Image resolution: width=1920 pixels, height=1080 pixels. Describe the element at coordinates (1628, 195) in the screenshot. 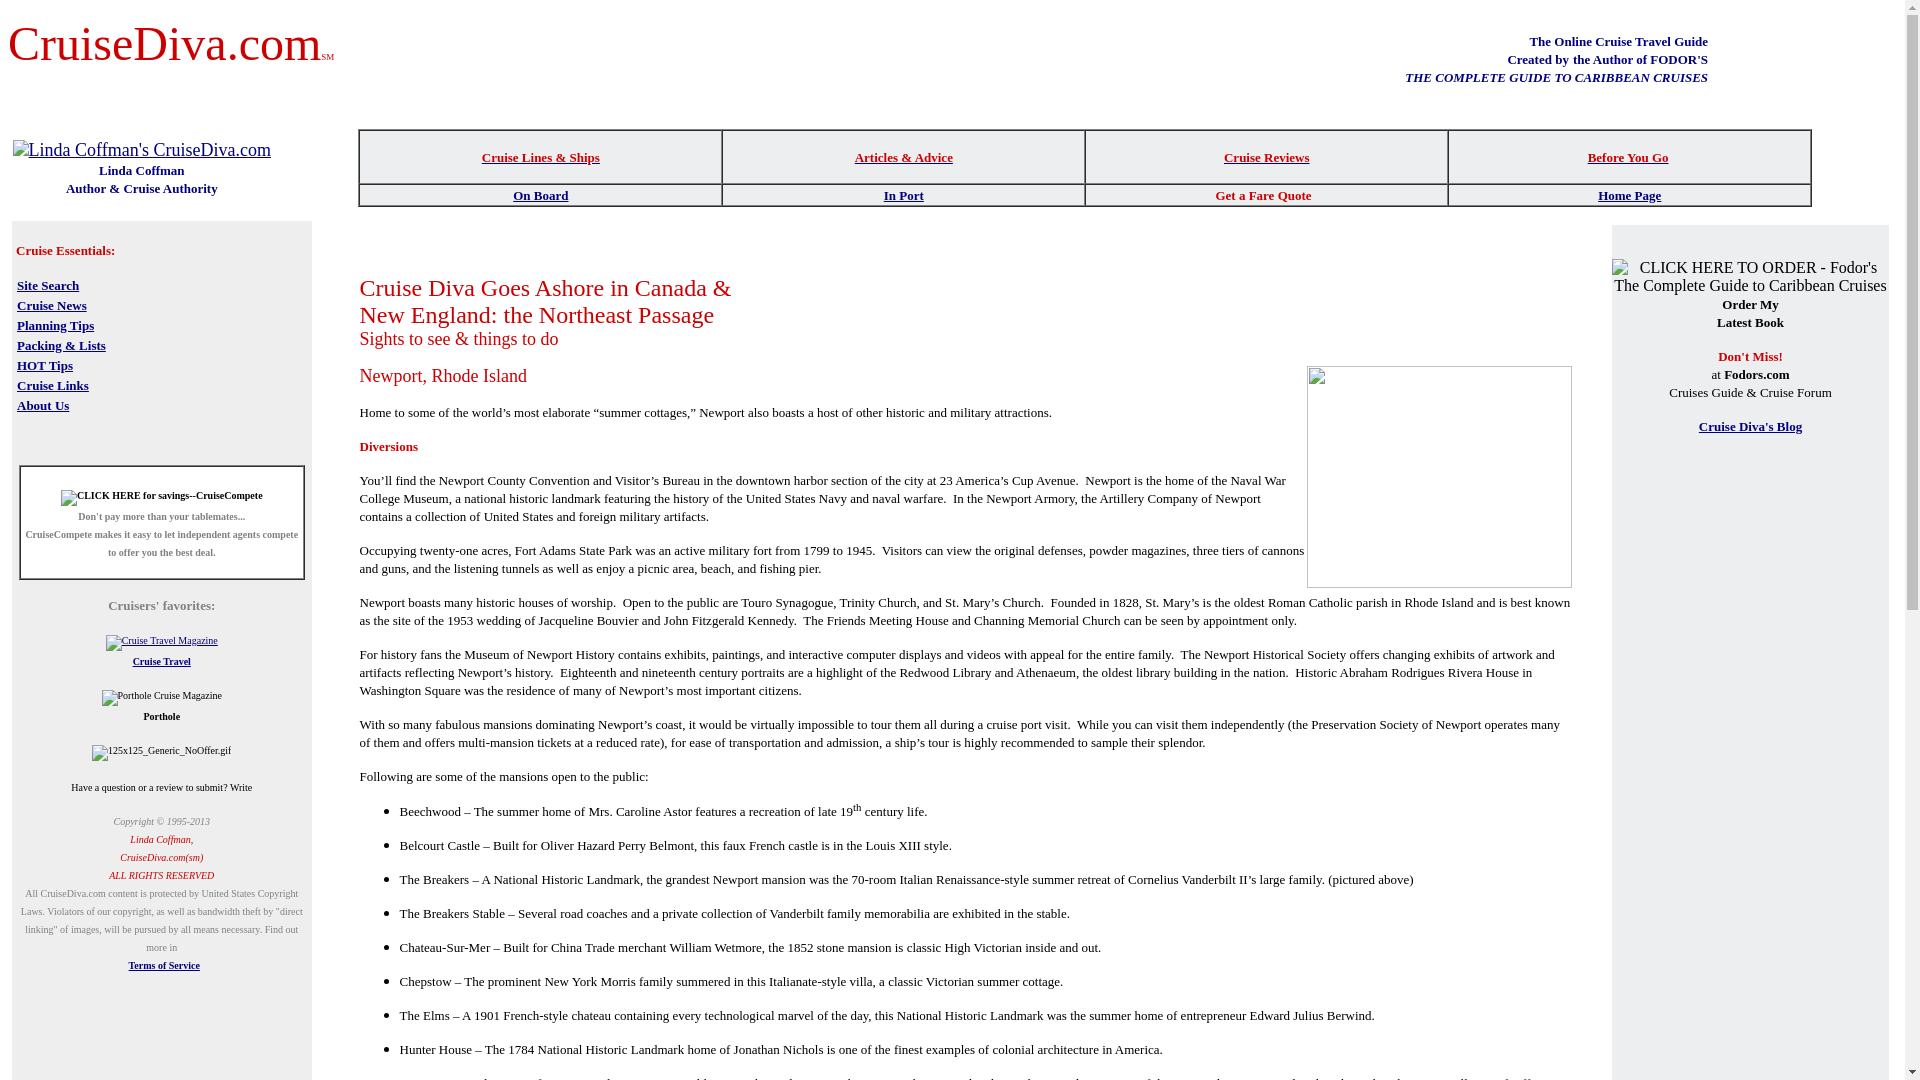

I see `Home Page` at that location.